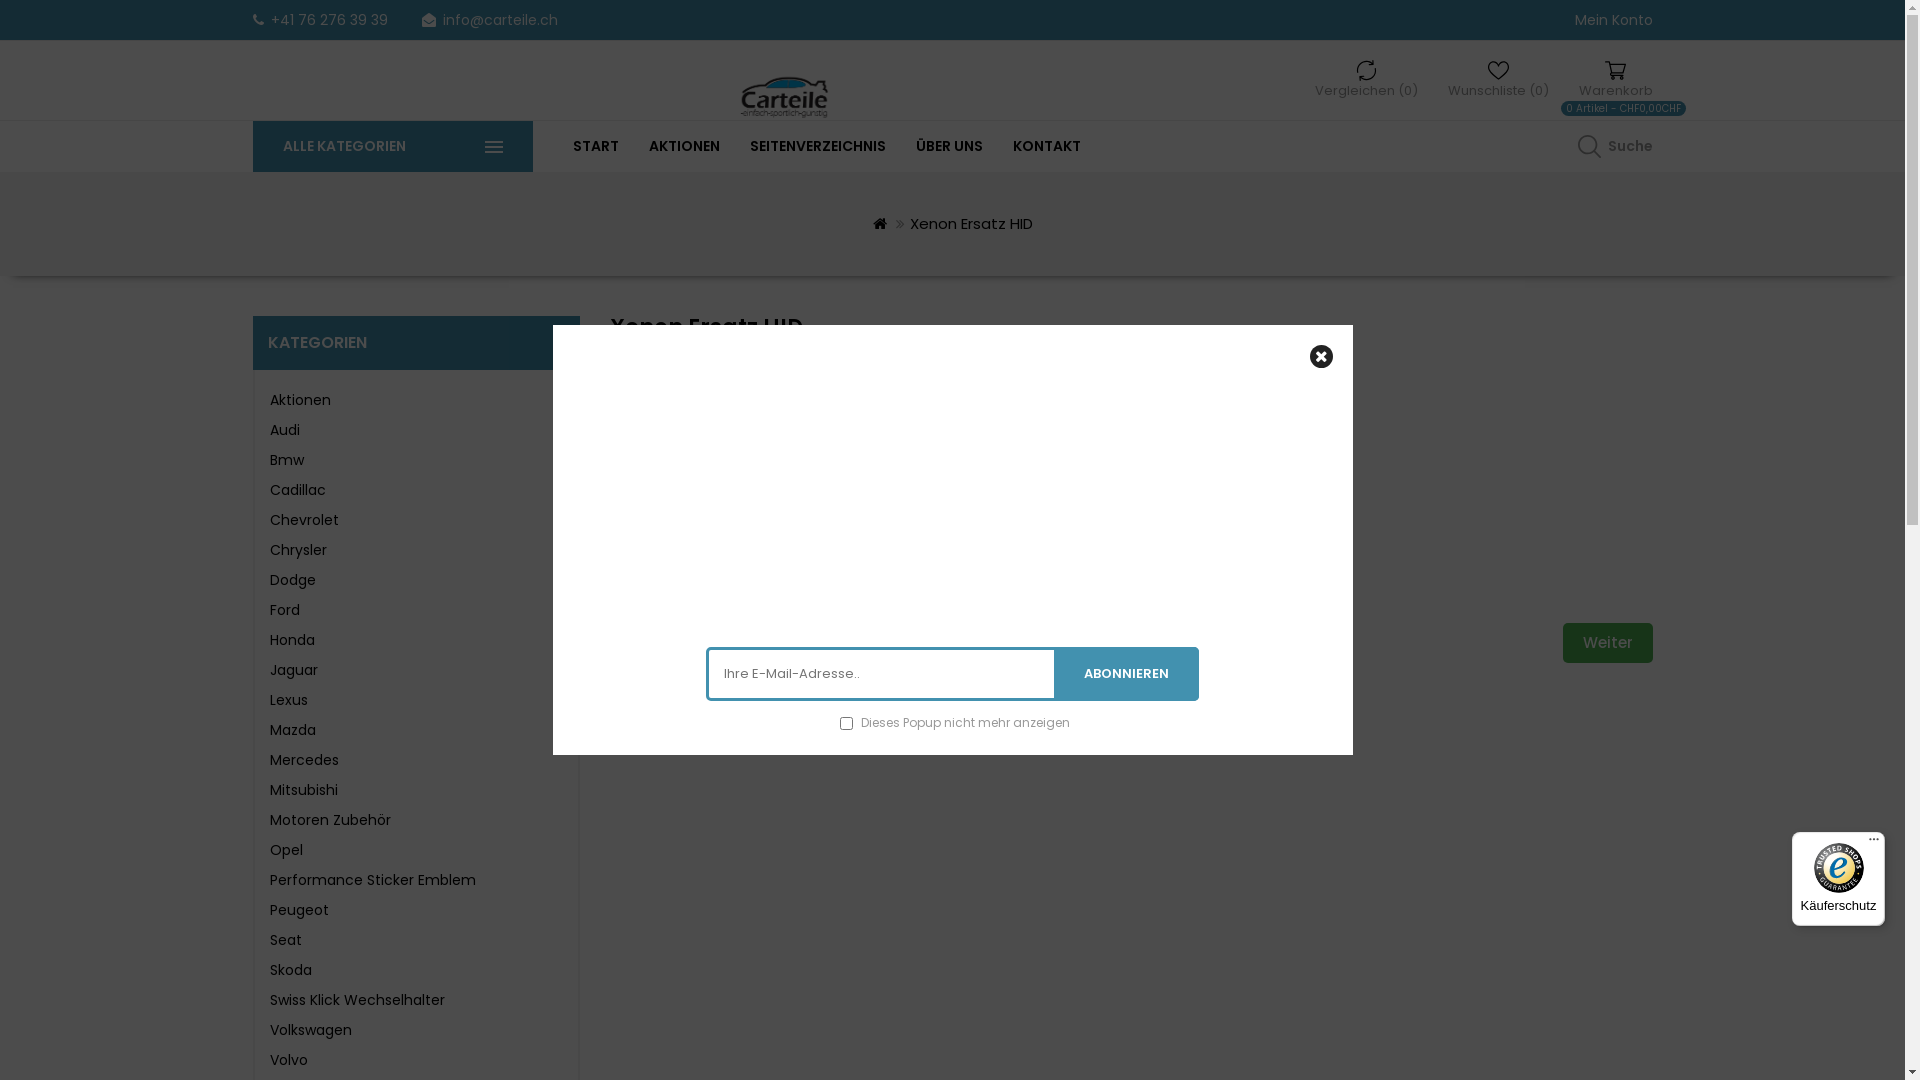  What do you see at coordinates (818, 146) in the screenshot?
I see `SEITENVERZEICHNIS` at bounding box center [818, 146].